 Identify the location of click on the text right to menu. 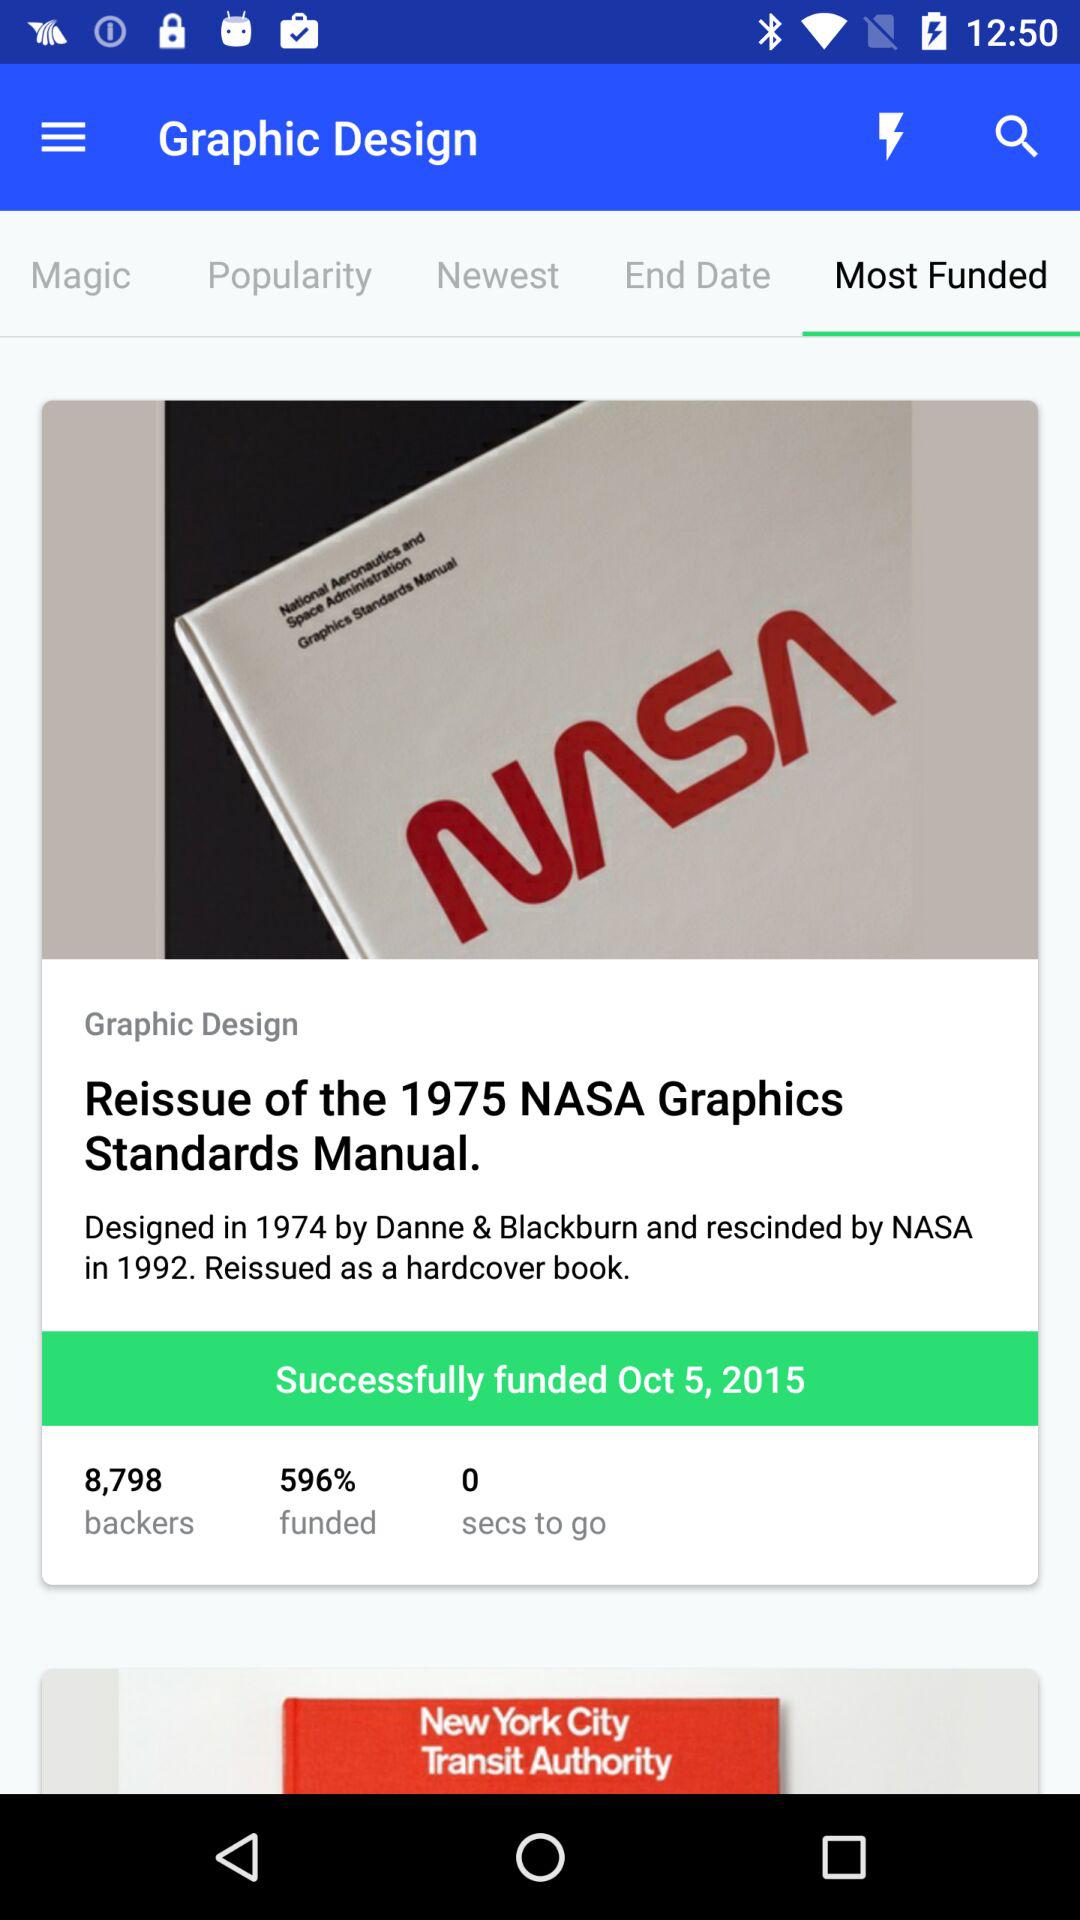
(456, 137).